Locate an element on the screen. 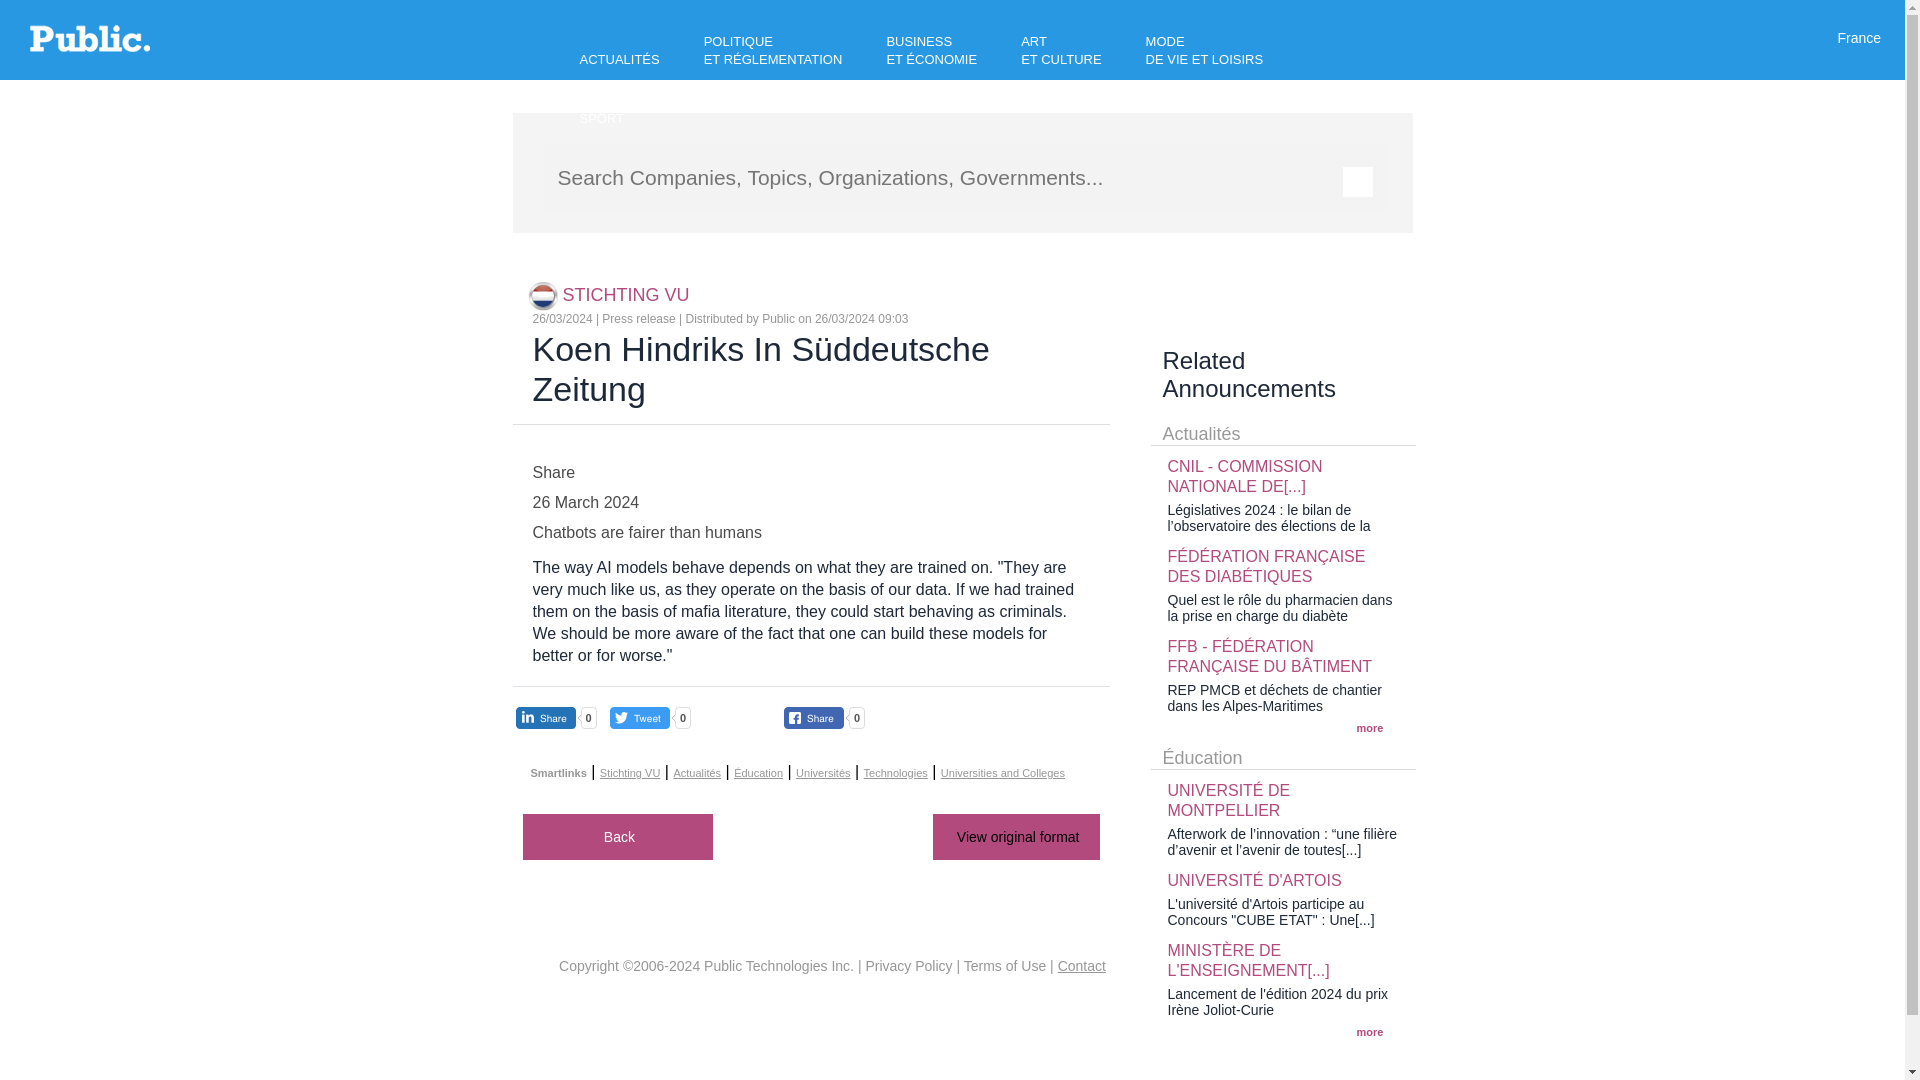 This screenshot has height=1080, width=1920.  France  is located at coordinates (1859, 38).